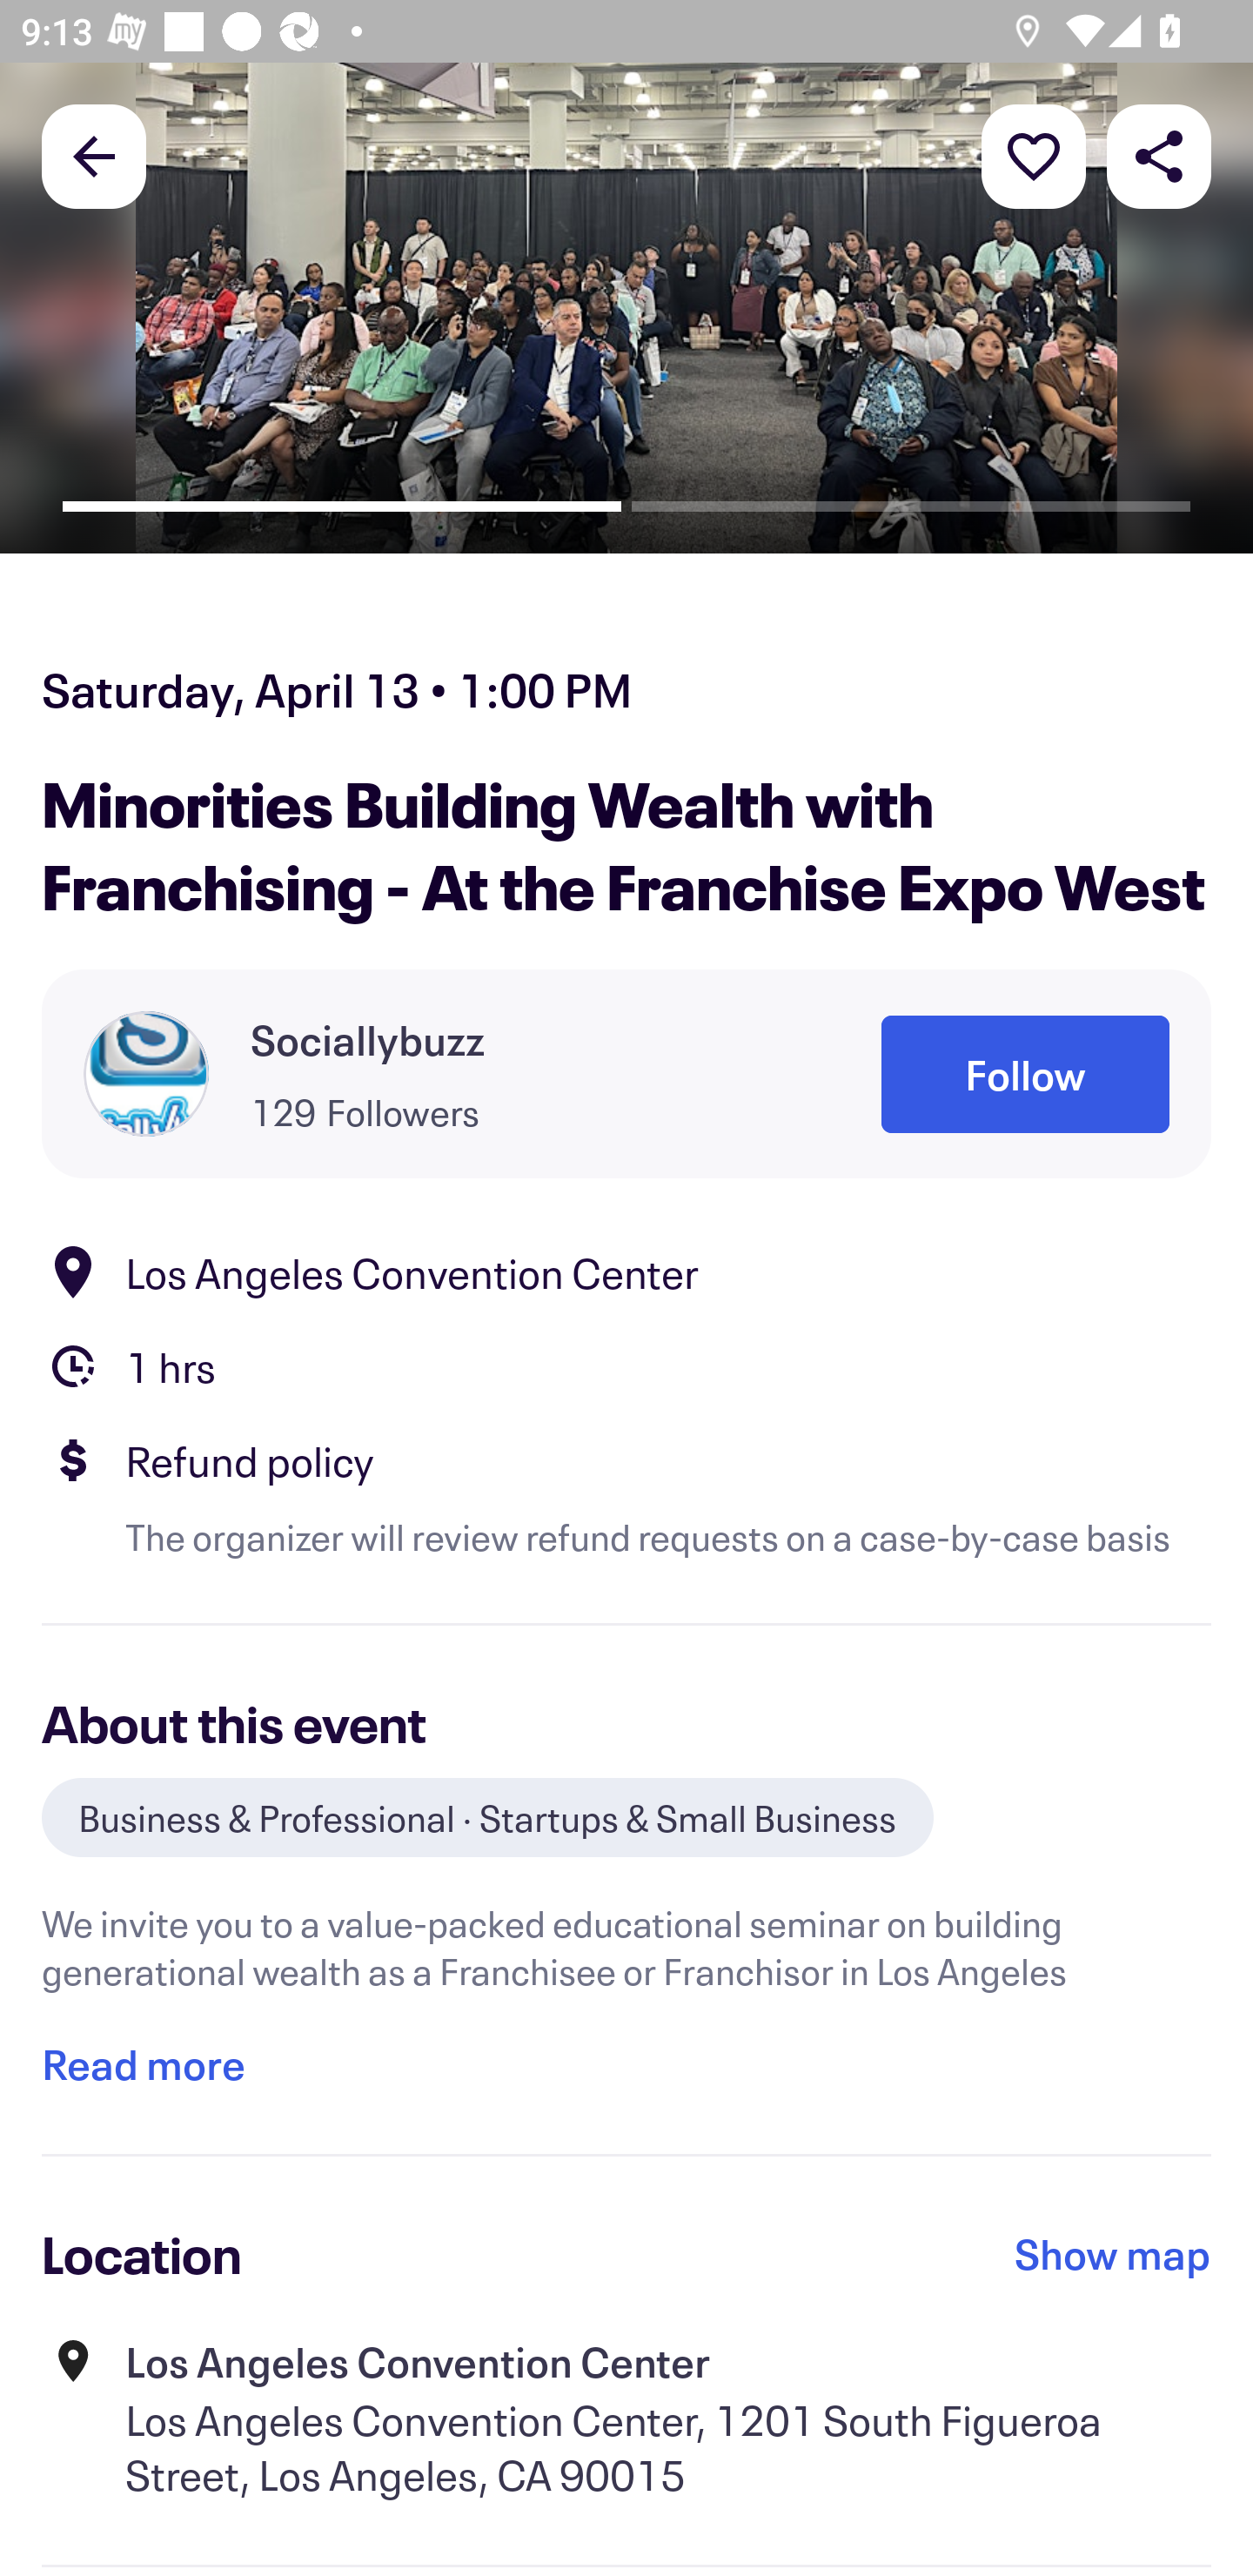 The height and width of the screenshot is (2576, 1253). What do you see at coordinates (367, 1039) in the screenshot?
I see `Sociallybuzz` at bounding box center [367, 1039].